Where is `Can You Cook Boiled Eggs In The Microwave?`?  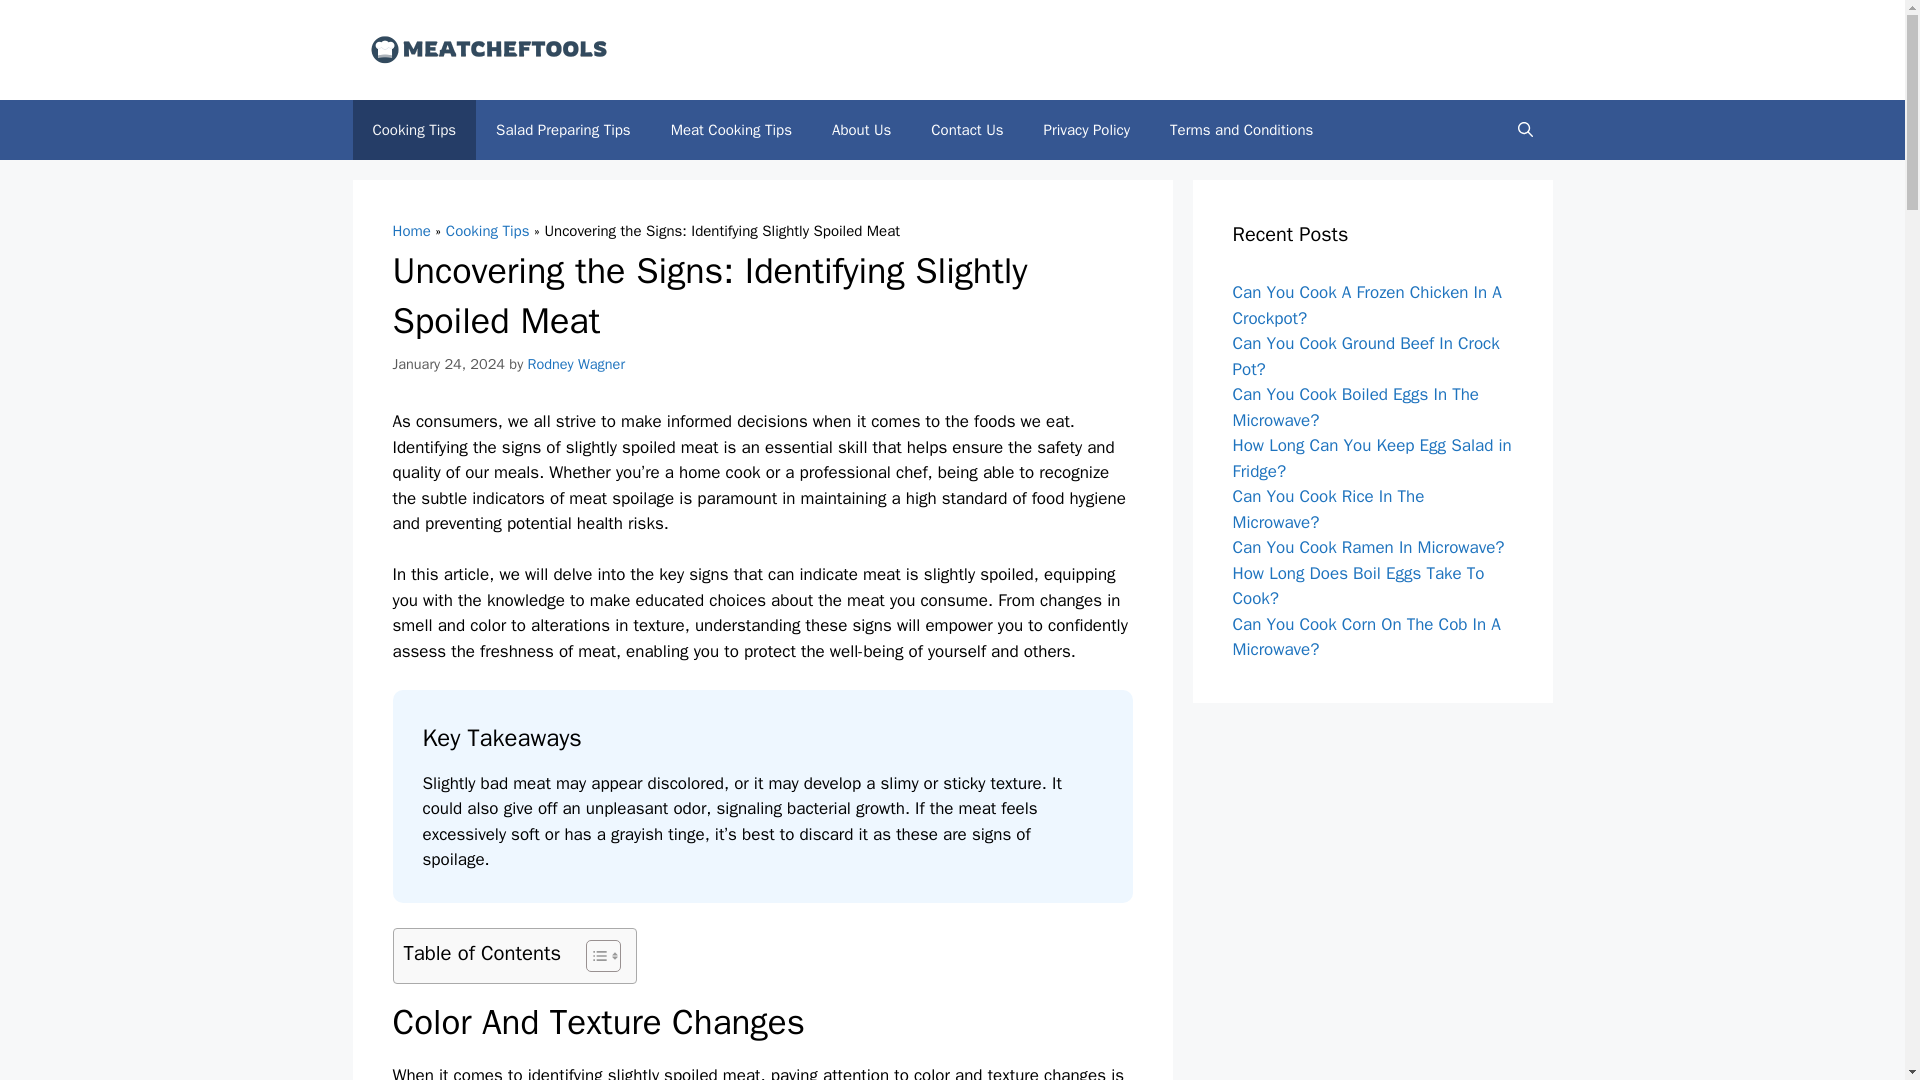 Can You Cook Boiled Eggs In The Microwave? is located at coordinates (1355, 407).